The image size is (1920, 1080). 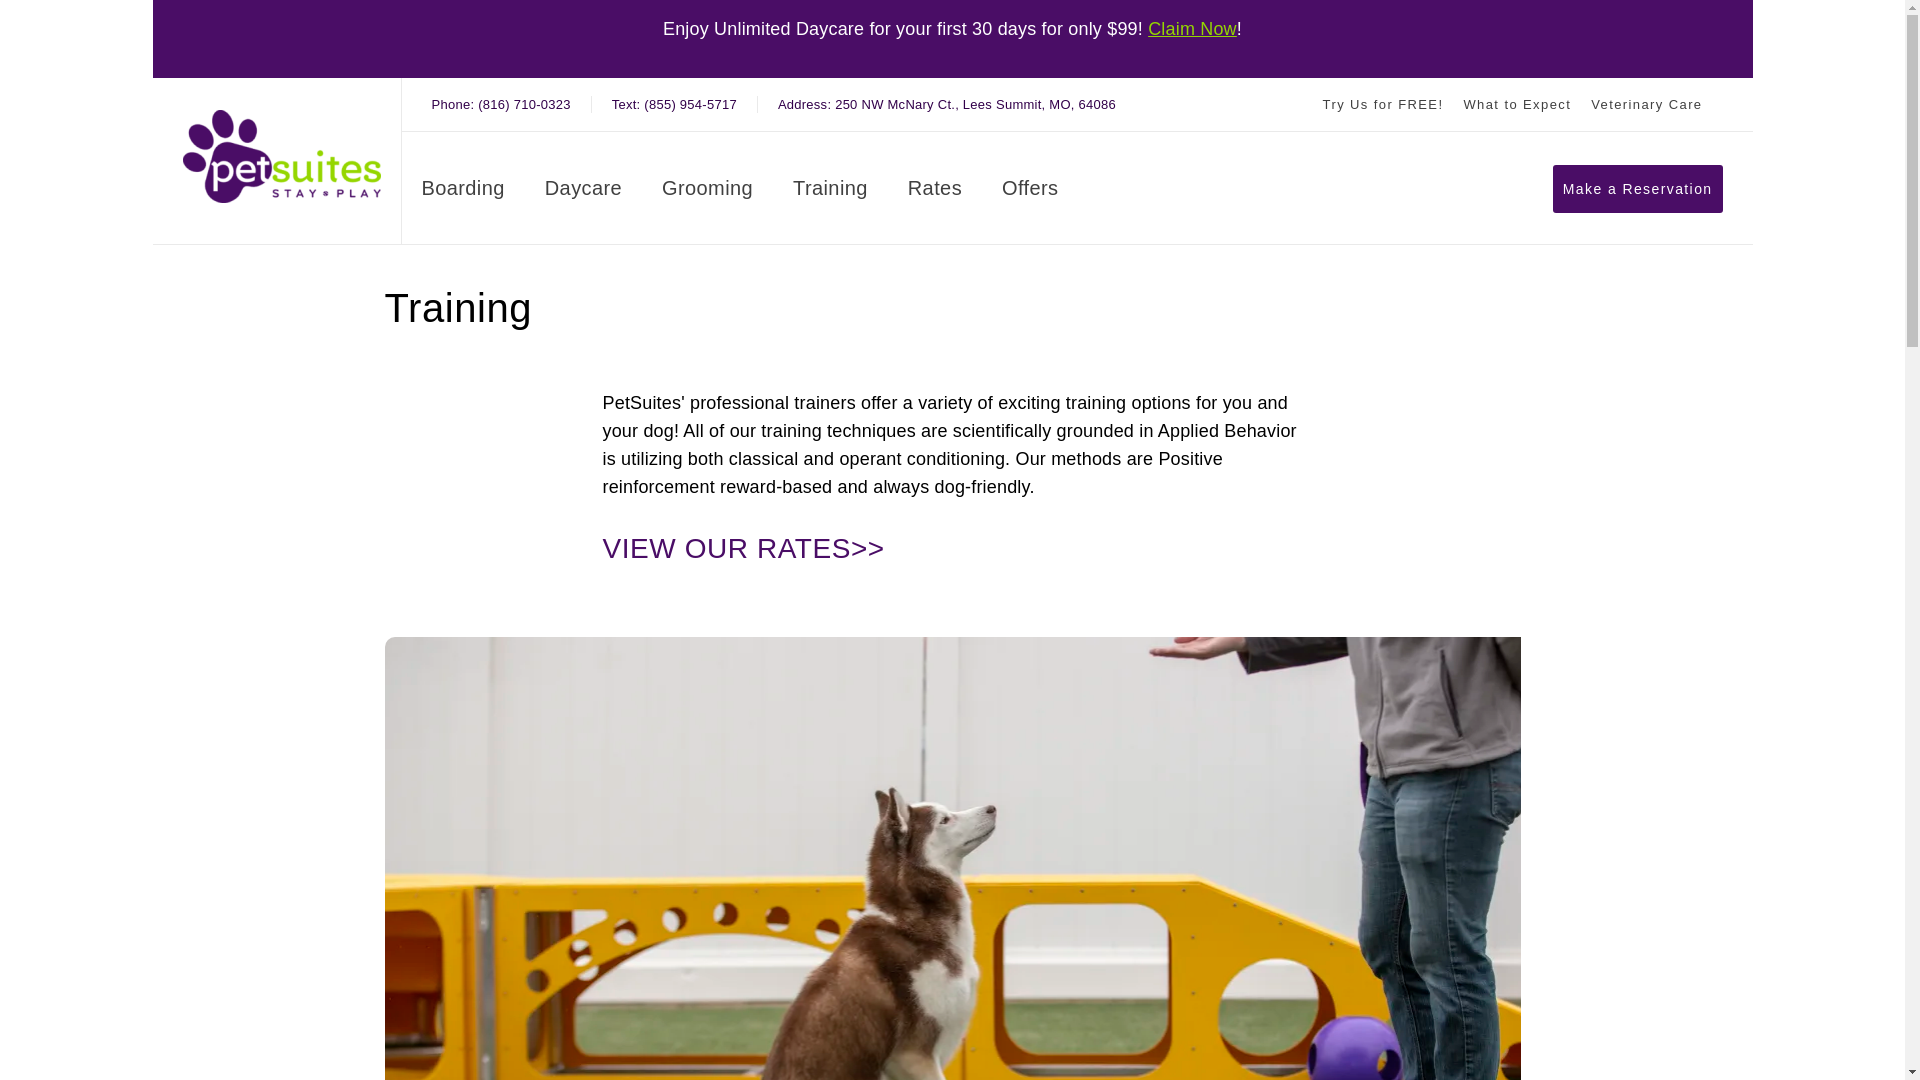 I want to click on Veterinary Care, so click(x=1382, y=104).